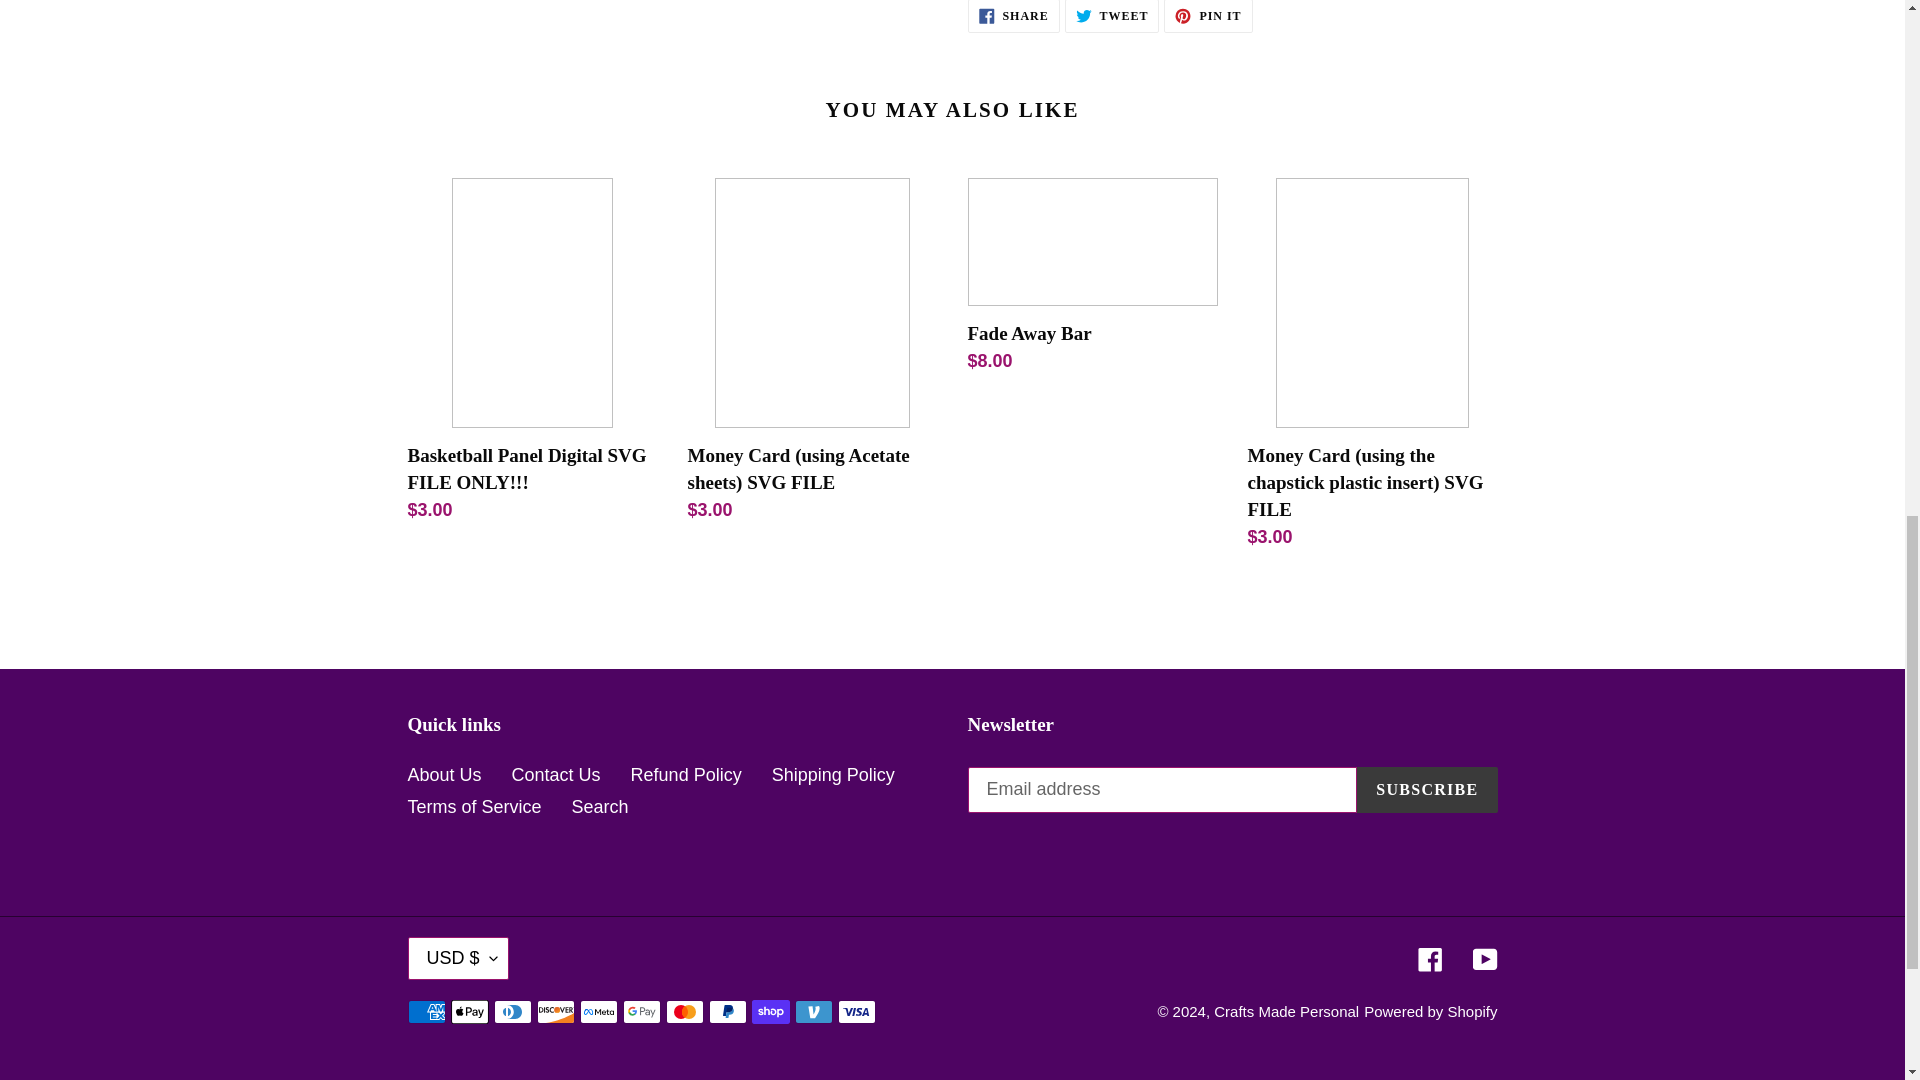 This screenshot has height=1080, width=1920. What do you see at coordinates (1092, 280) in the screenshot?
I see `Fade Away Bar` at bounding box center [1092, 280].